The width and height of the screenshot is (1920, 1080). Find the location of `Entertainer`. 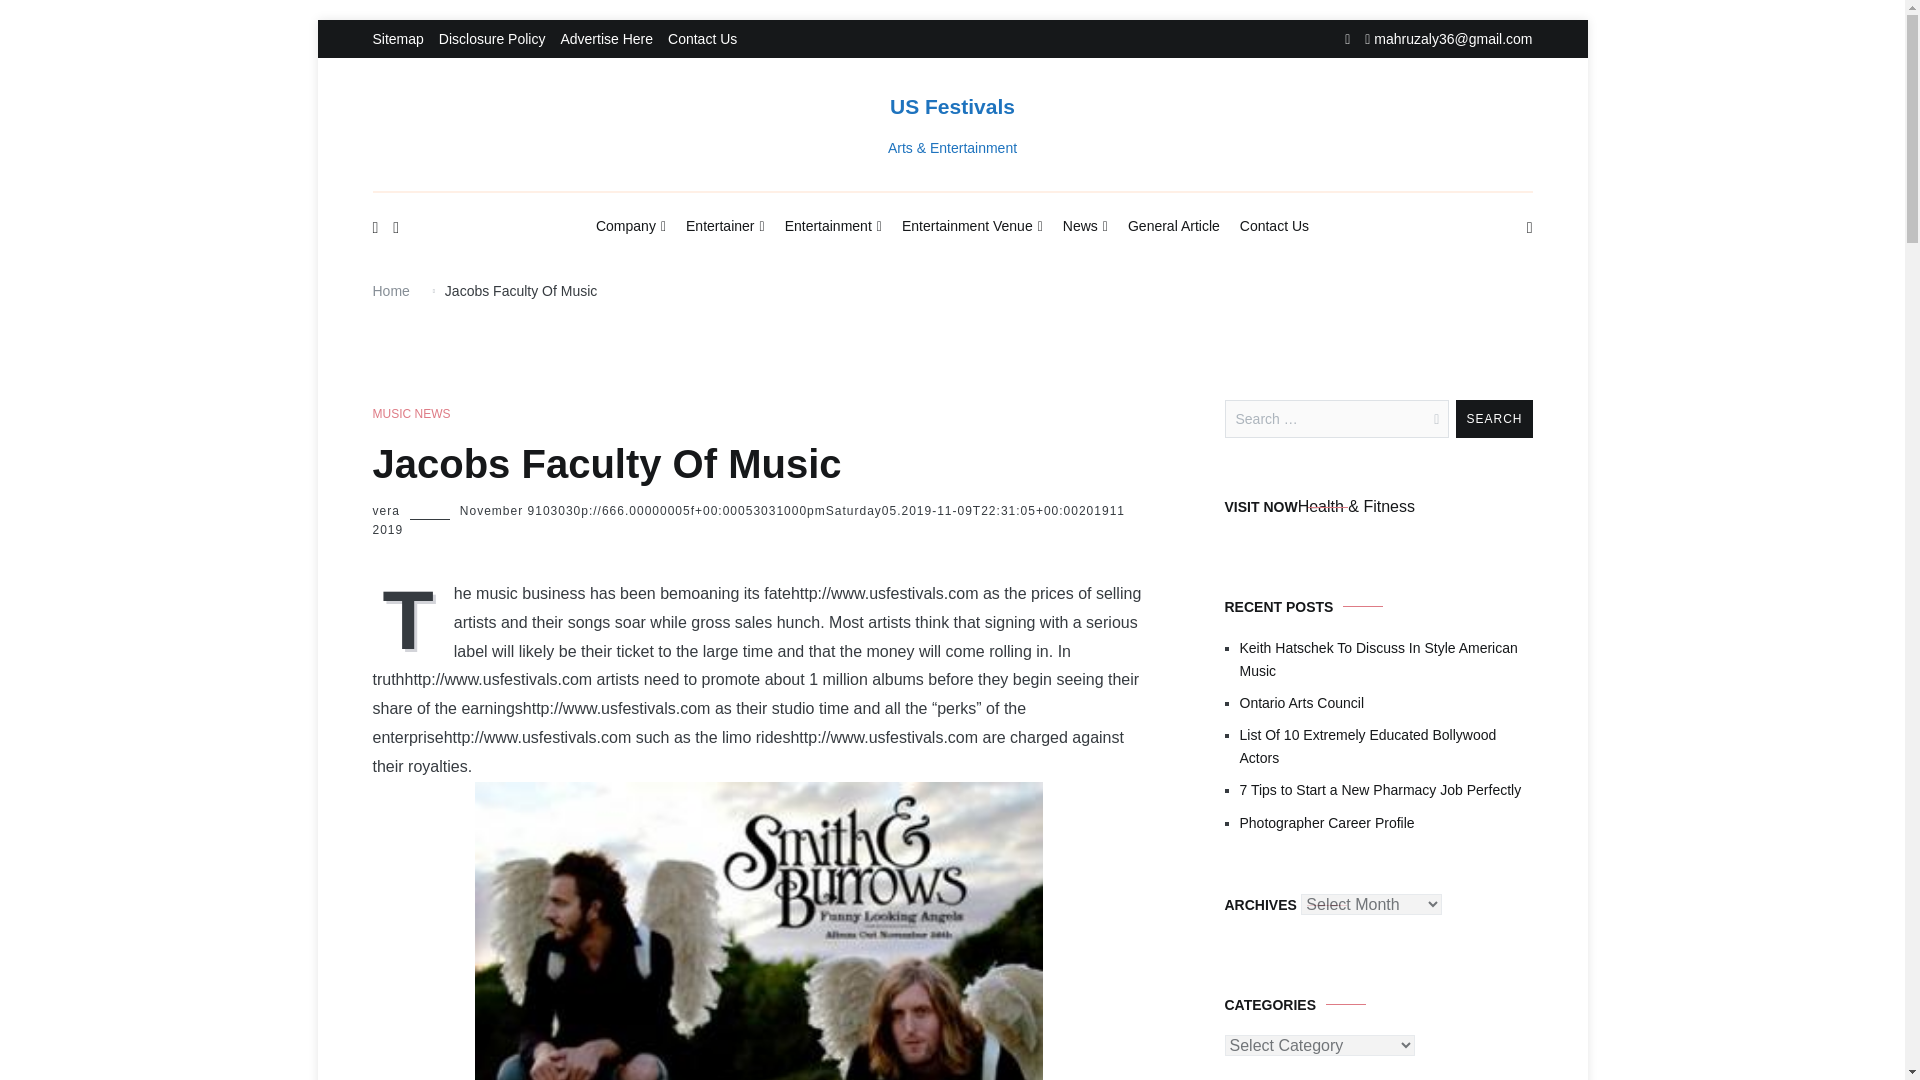

Entertainer is located at coordinates (724, 227).